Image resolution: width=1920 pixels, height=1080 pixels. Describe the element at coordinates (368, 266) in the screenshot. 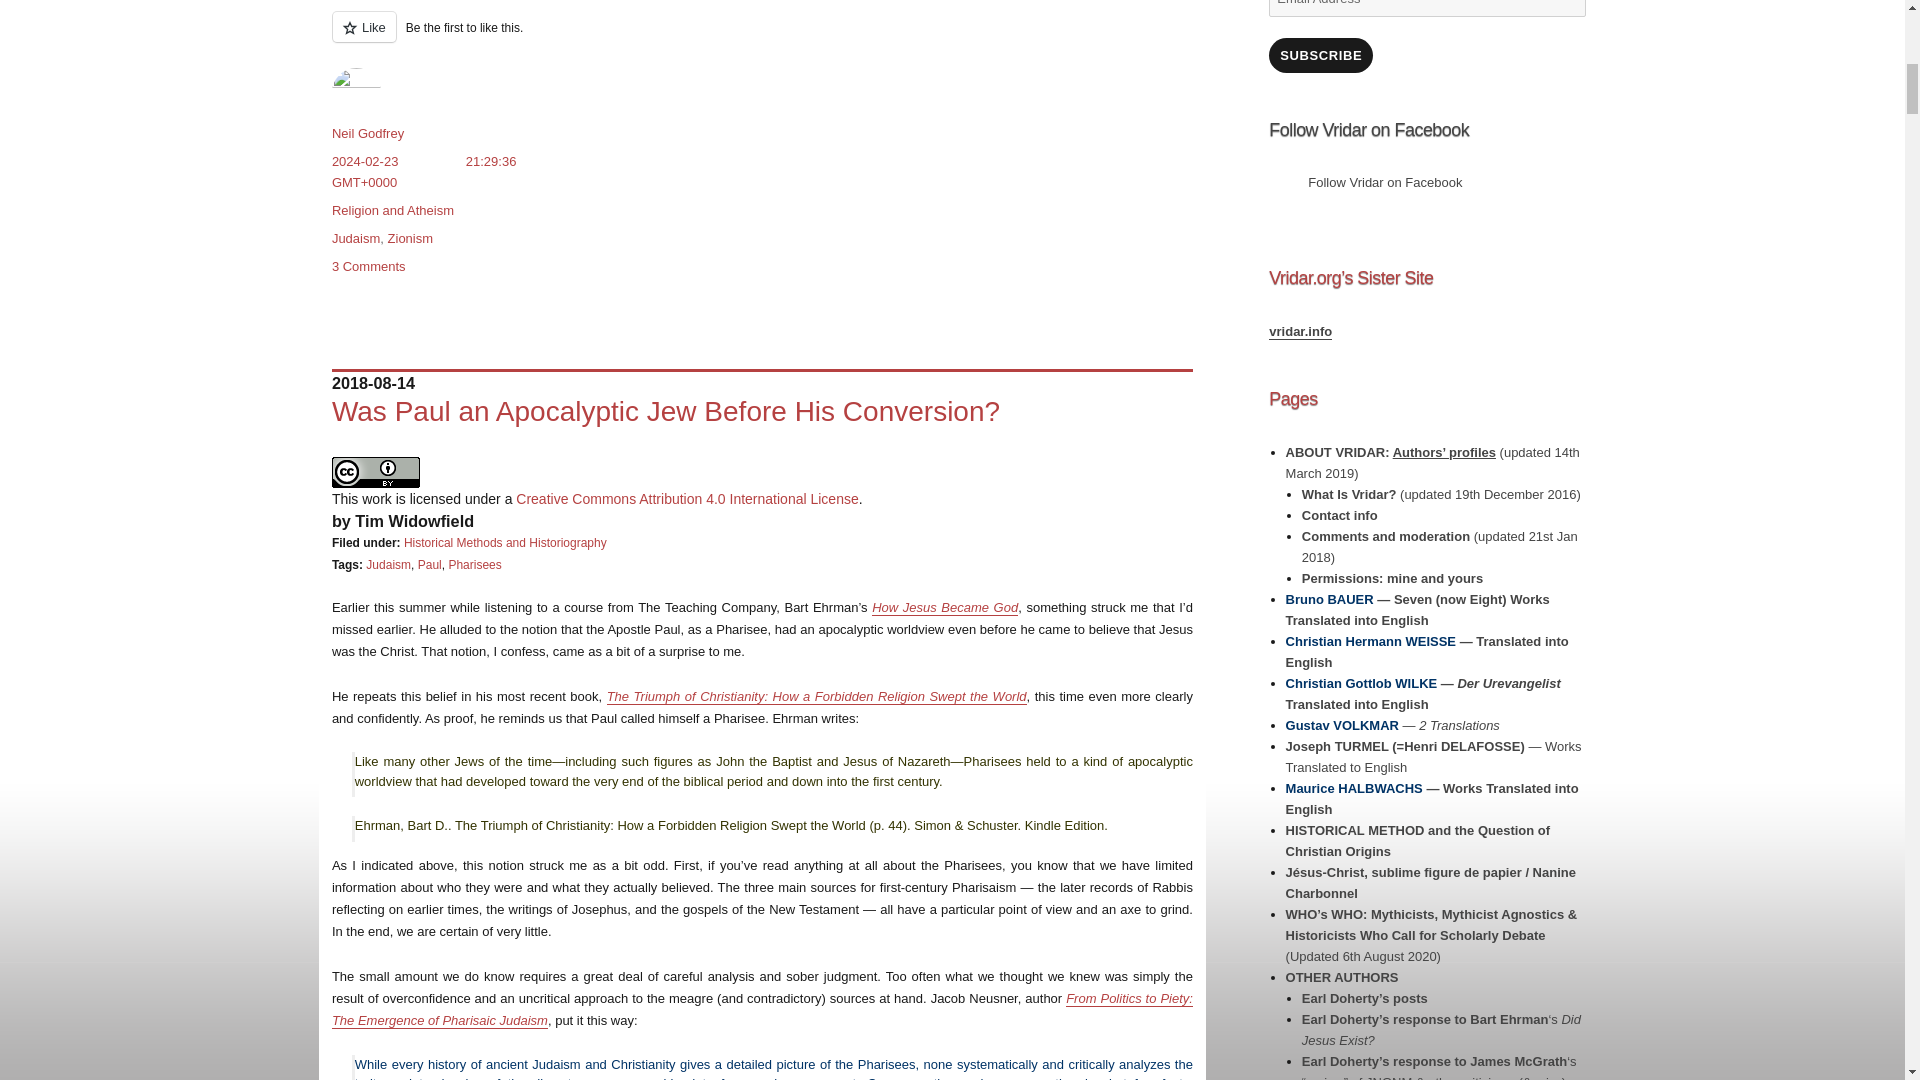

I see `3 Comments` at that location.